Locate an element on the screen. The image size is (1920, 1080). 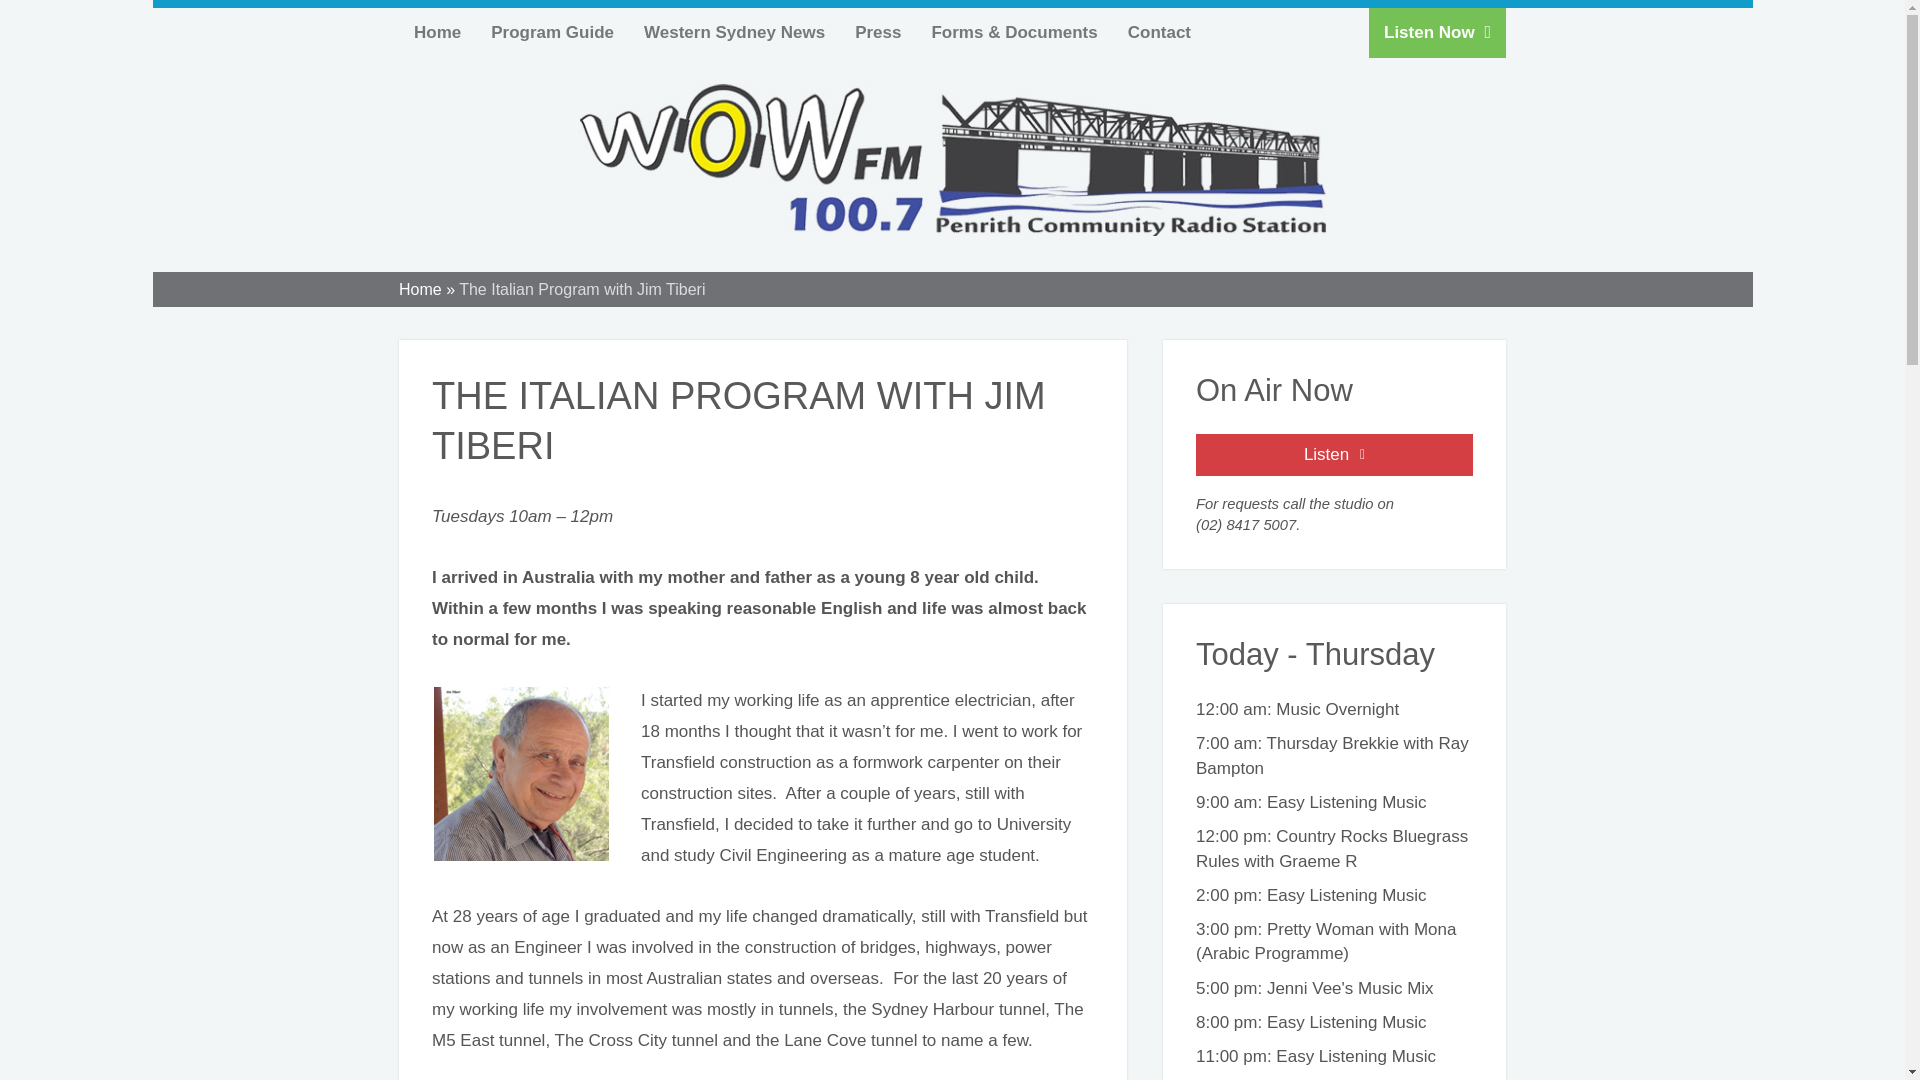
Press is located at coordinates (878, 32).